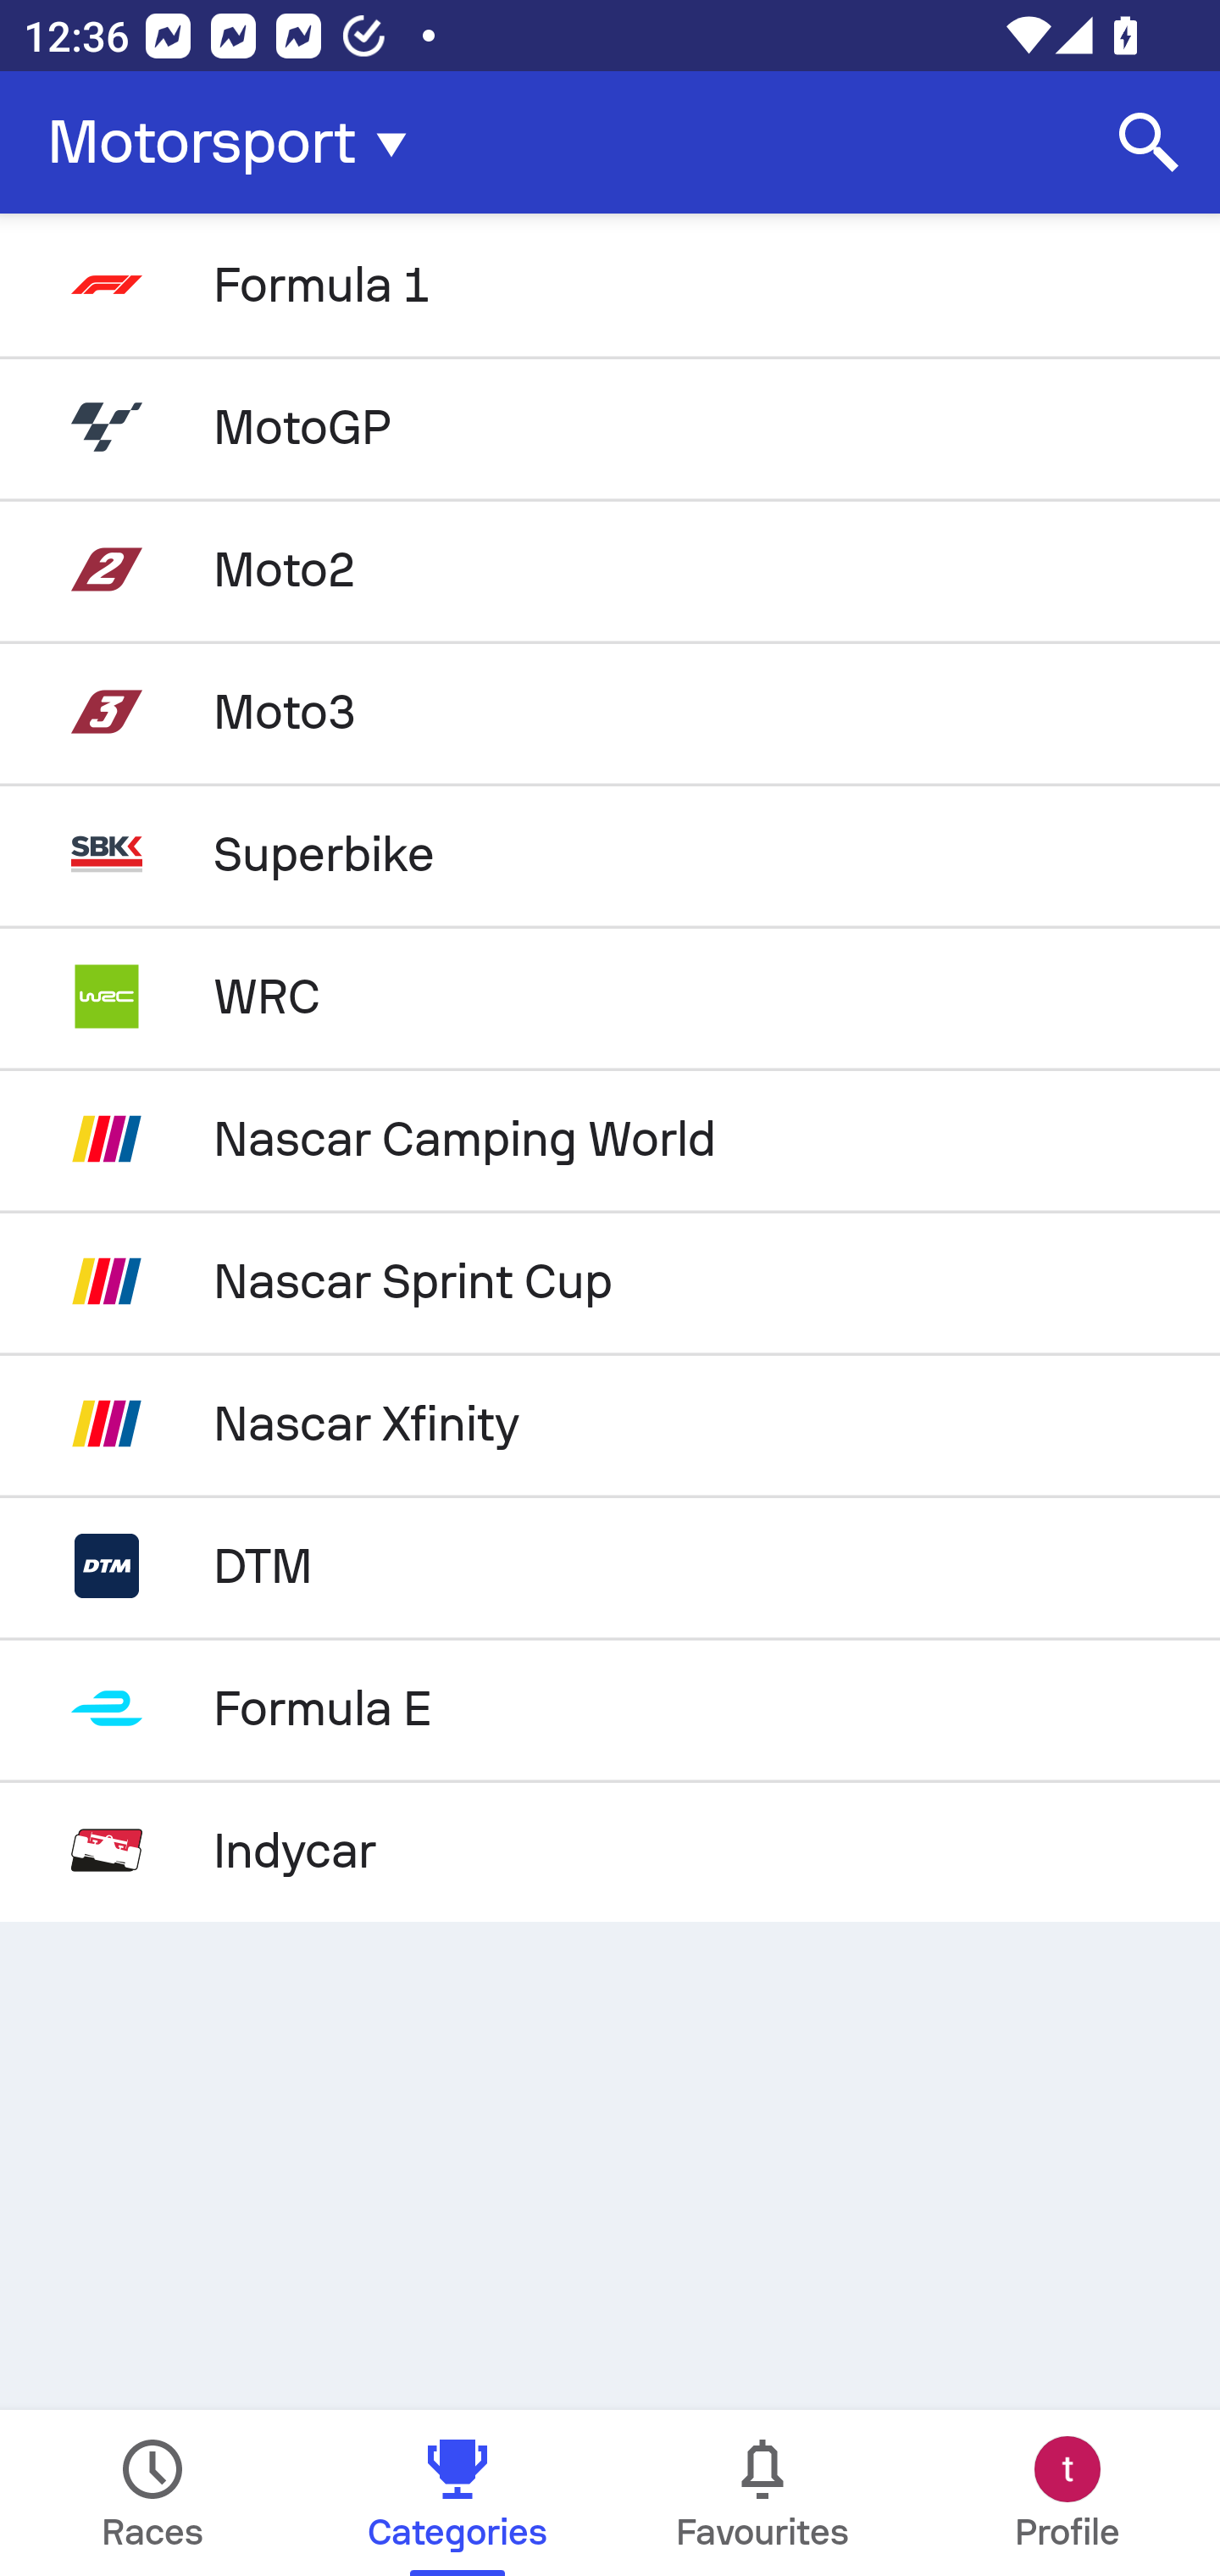 This screenshot has height=2576, width=1220. What do you see at coordinates (610, 995) in the screenshot?
I see `WRC` at bounding box center [610, 995].